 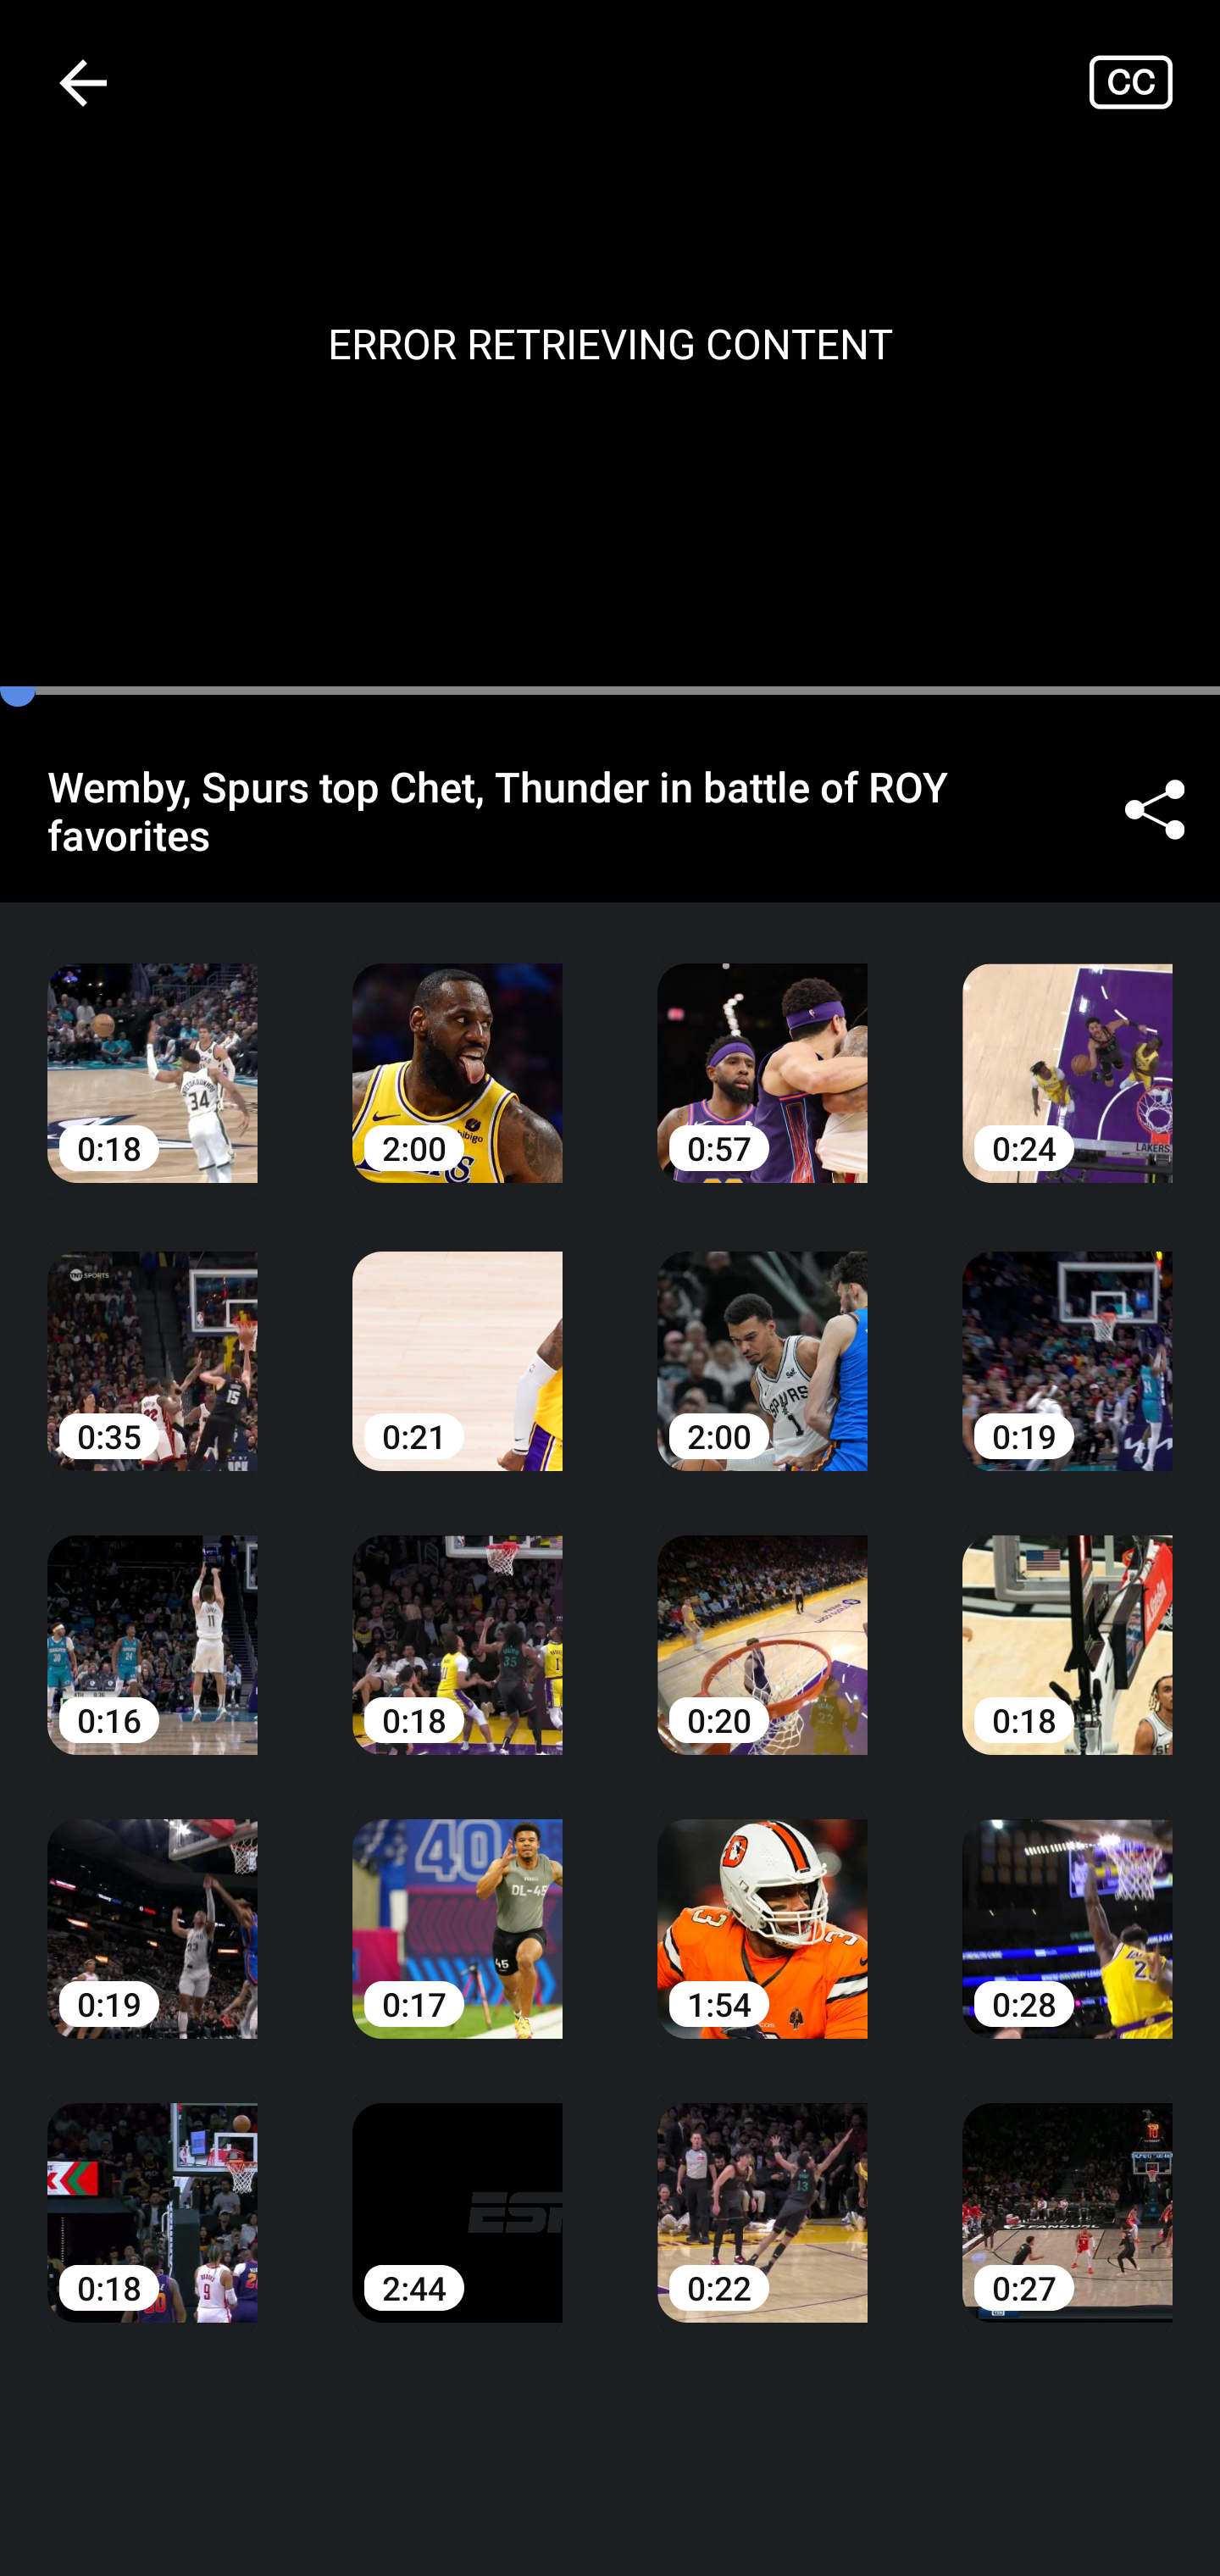 I want to click on 0:16, so click(x=152, y=1621).